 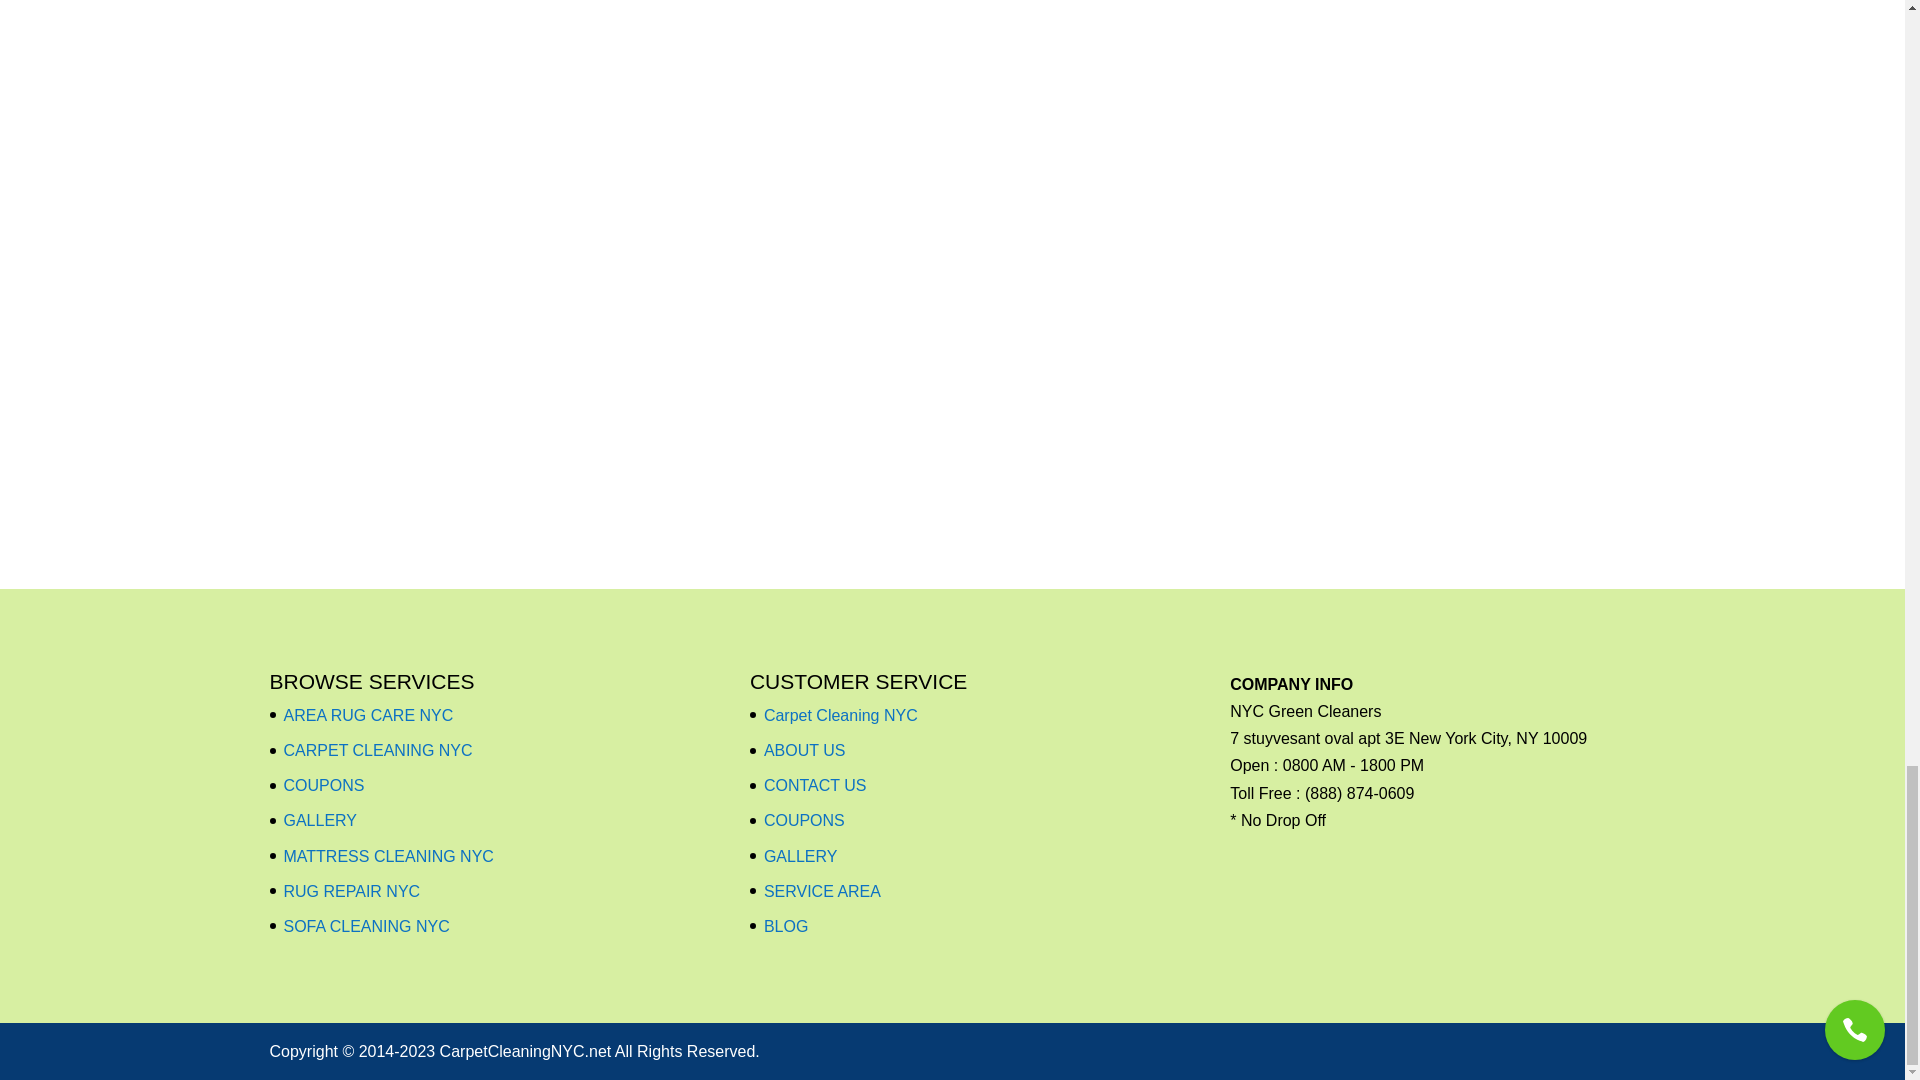 What do you see at coordinates (368, 715) in the screenshot?
I see `AREA RUG CARE NYC` at bounding box center [368, 715].